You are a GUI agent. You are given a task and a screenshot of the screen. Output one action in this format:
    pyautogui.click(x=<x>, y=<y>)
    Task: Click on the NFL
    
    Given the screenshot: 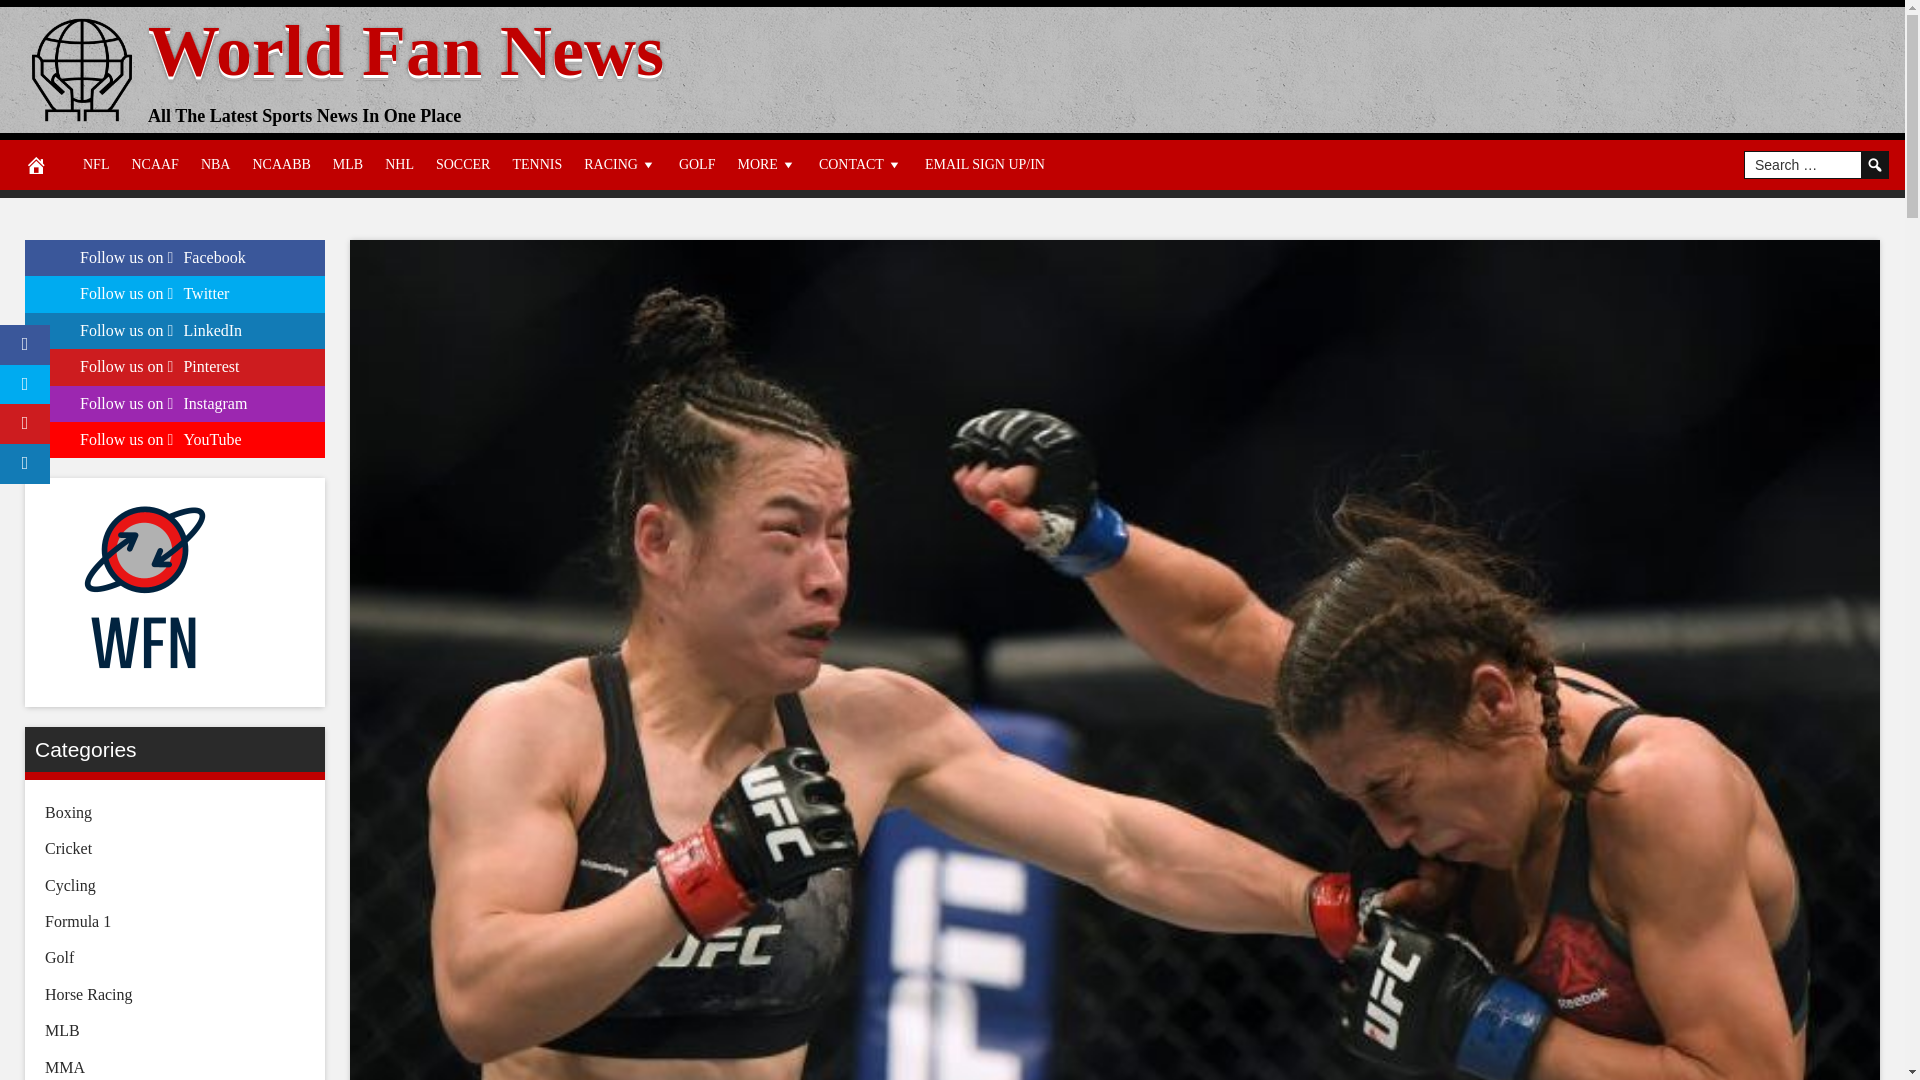 What is the action you would take?
    pyautogui.click(x=96, y=165)
    